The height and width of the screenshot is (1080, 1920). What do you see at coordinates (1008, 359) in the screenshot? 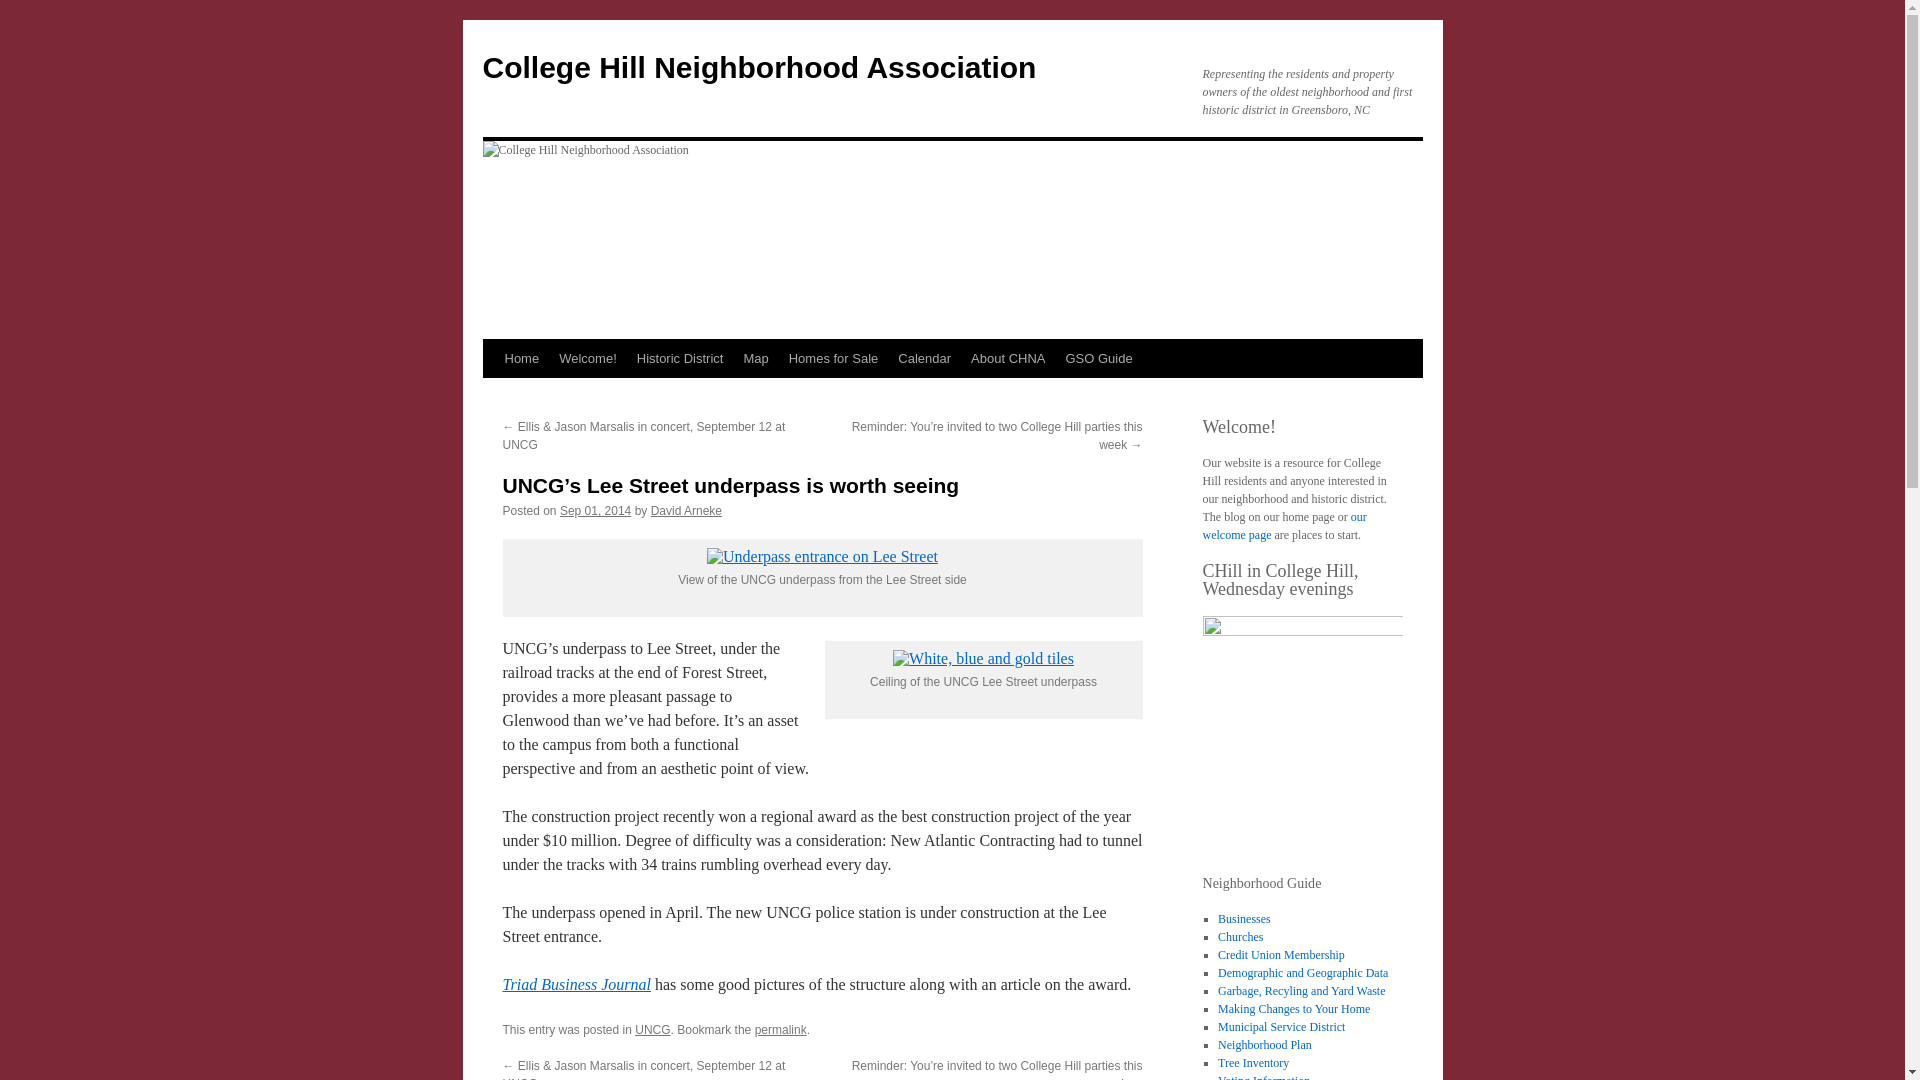
I see `About CHNA` at bounding box center [1008, 359].